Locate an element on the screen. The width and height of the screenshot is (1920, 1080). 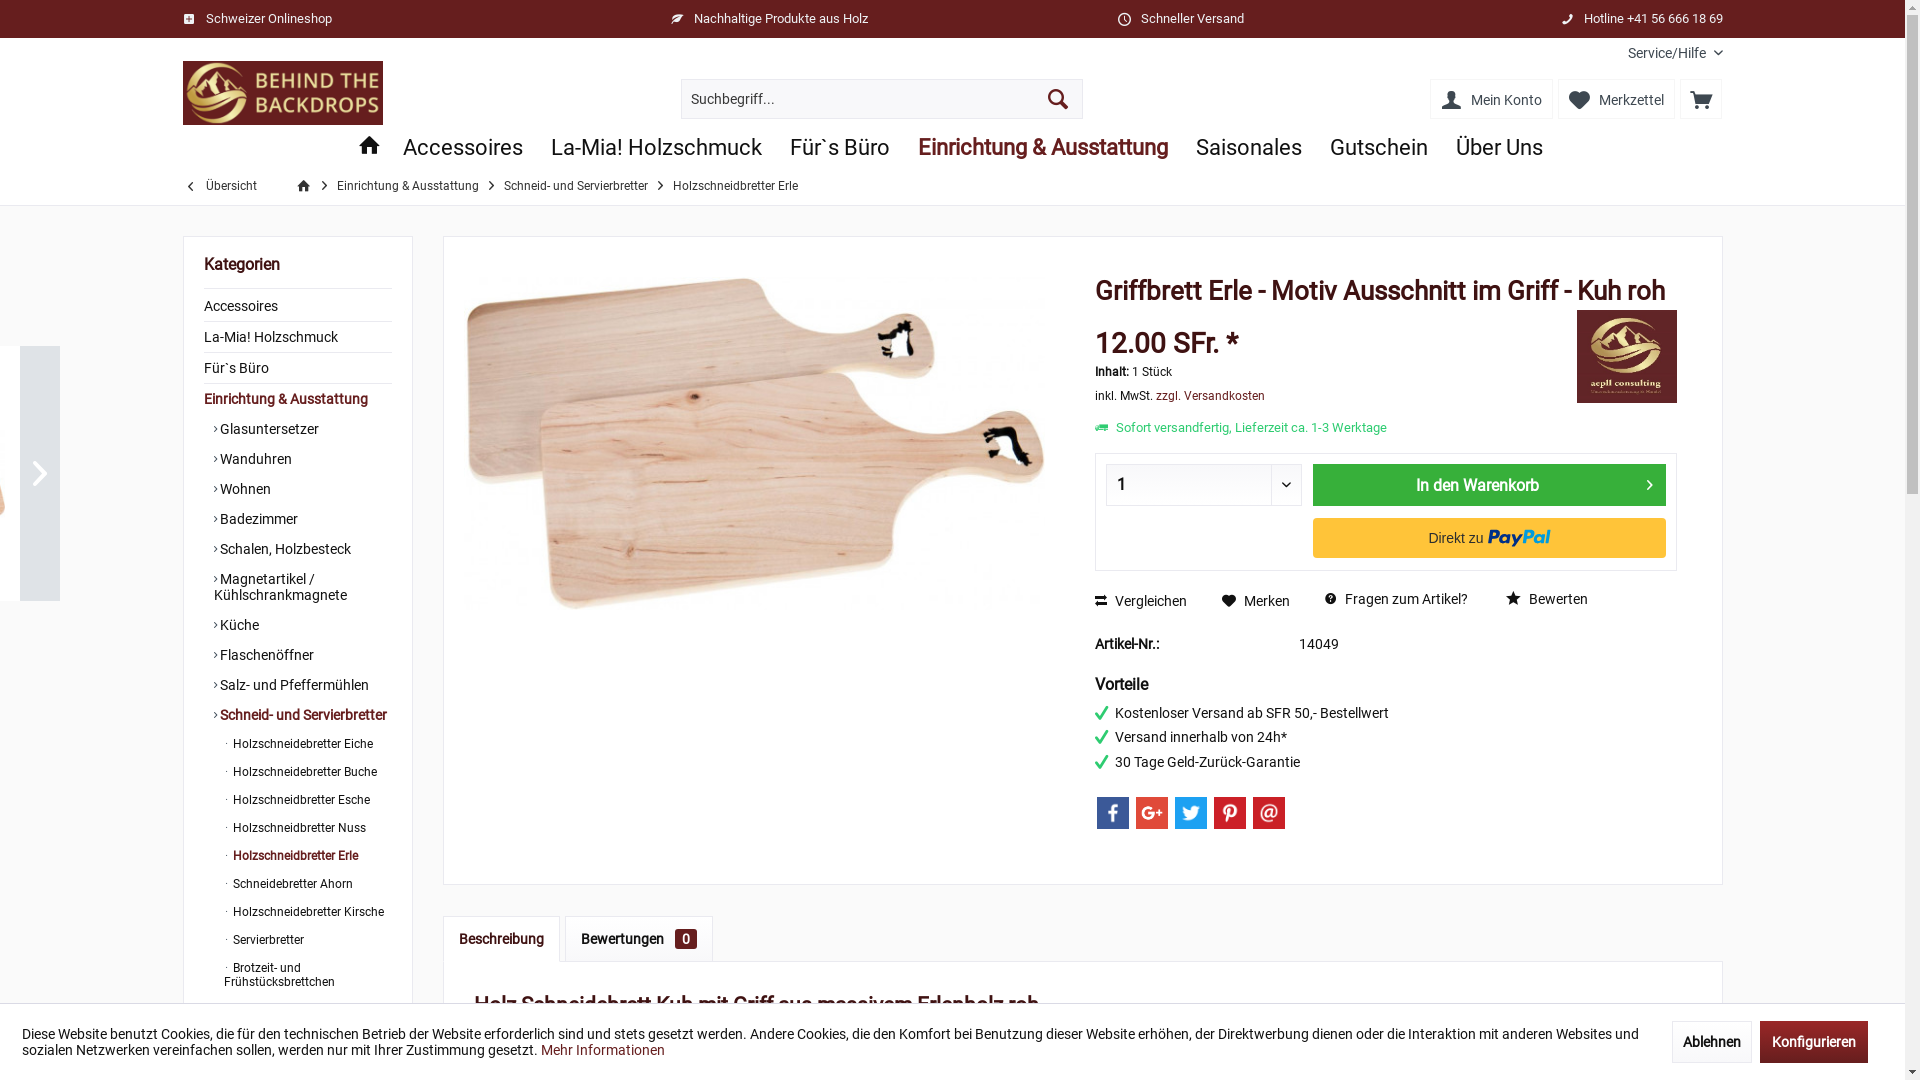
La-Mia - zur Startseite wechseln is located at coordinates (282, 93).